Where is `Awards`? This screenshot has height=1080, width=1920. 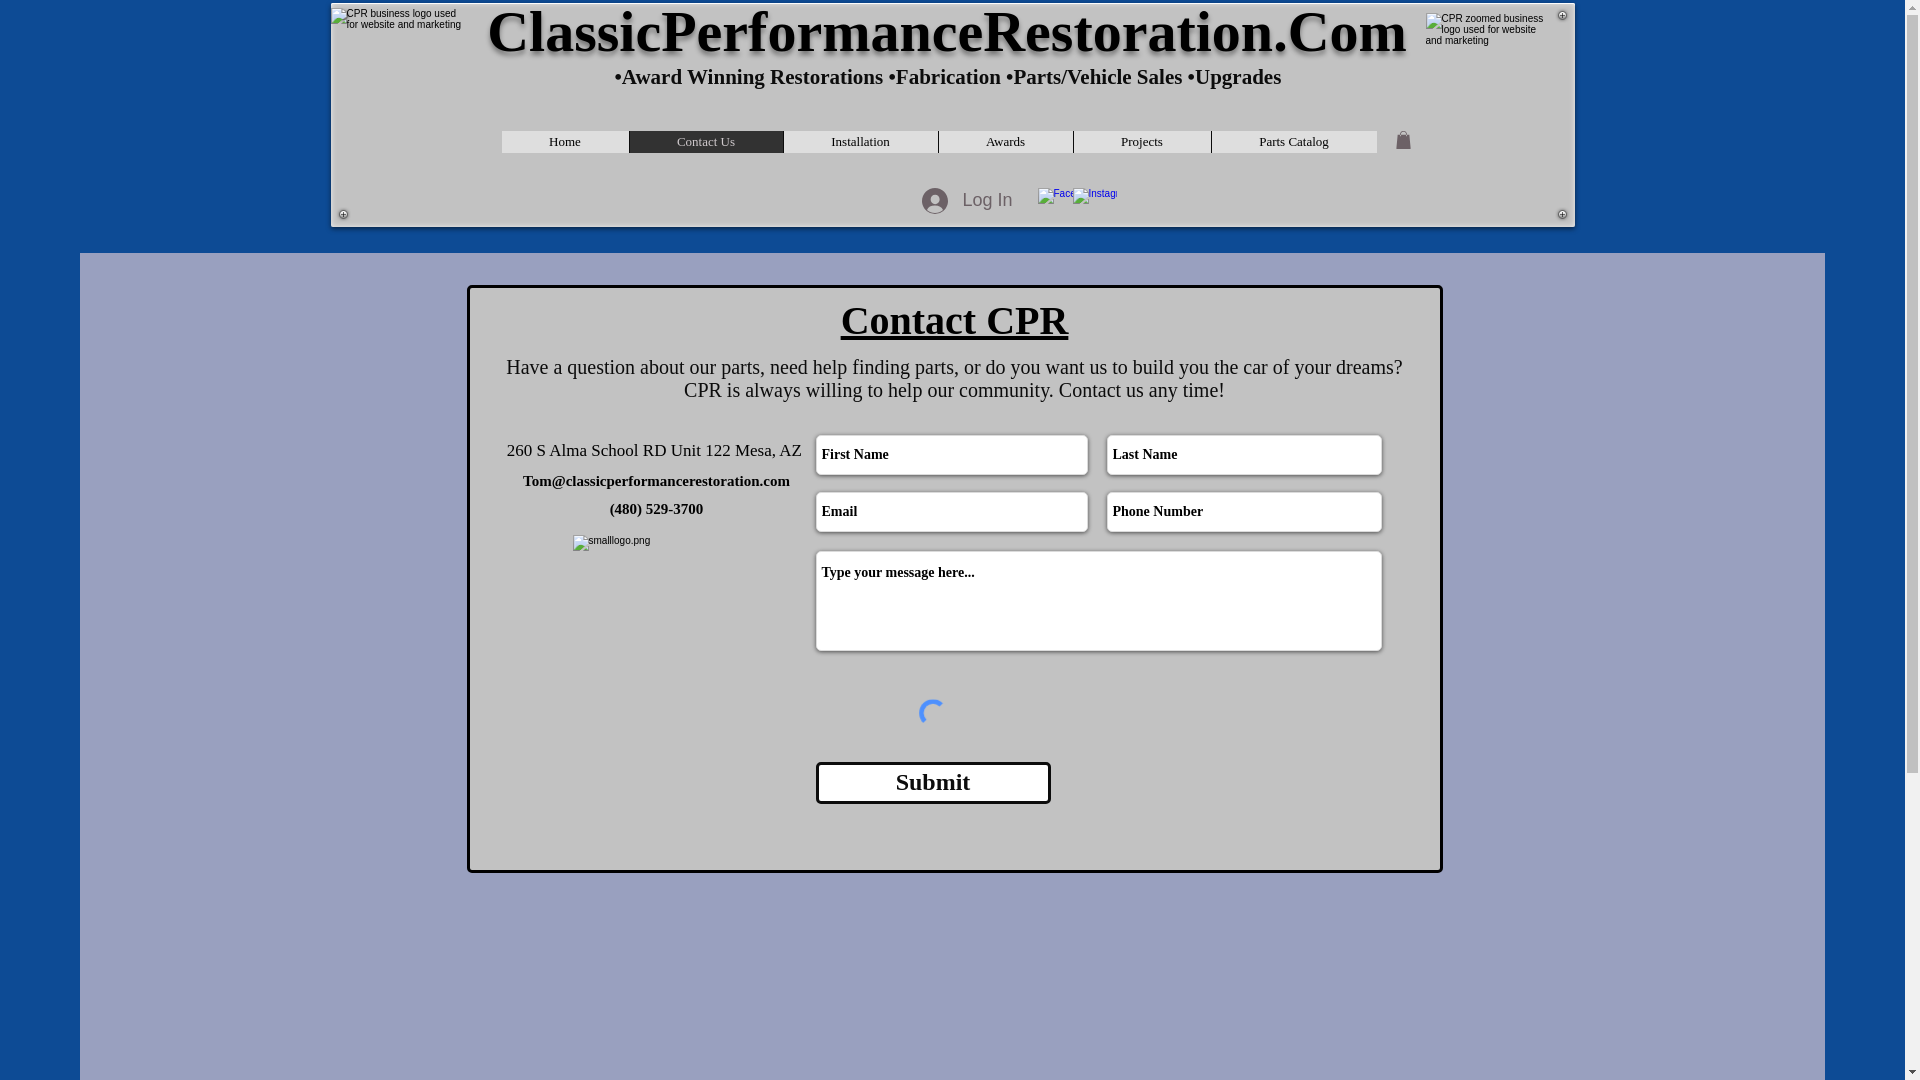
Awards is located at coordinates (1006, 142).